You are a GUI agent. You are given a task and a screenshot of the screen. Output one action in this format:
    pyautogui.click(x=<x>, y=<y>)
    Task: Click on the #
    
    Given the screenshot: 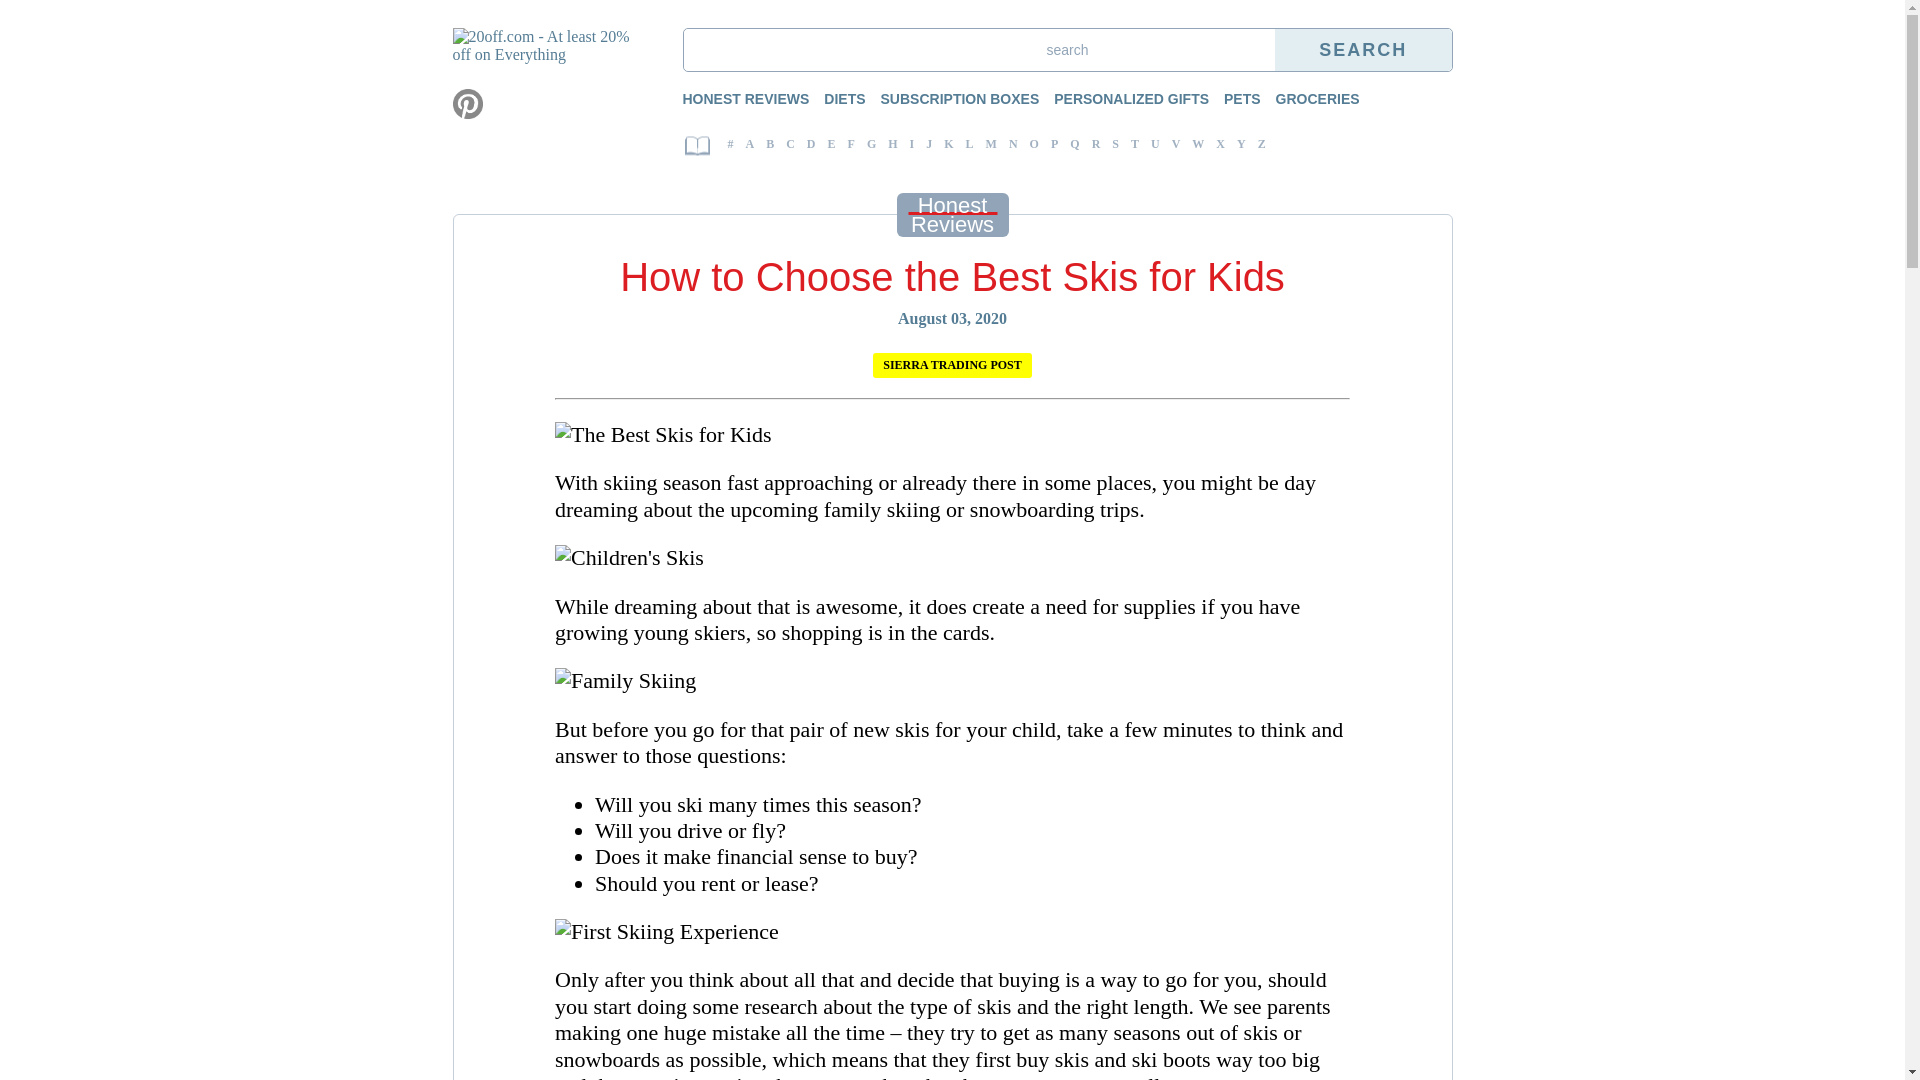 What is the action you would take?
    pyautogui.click(x=734, y=144)
    